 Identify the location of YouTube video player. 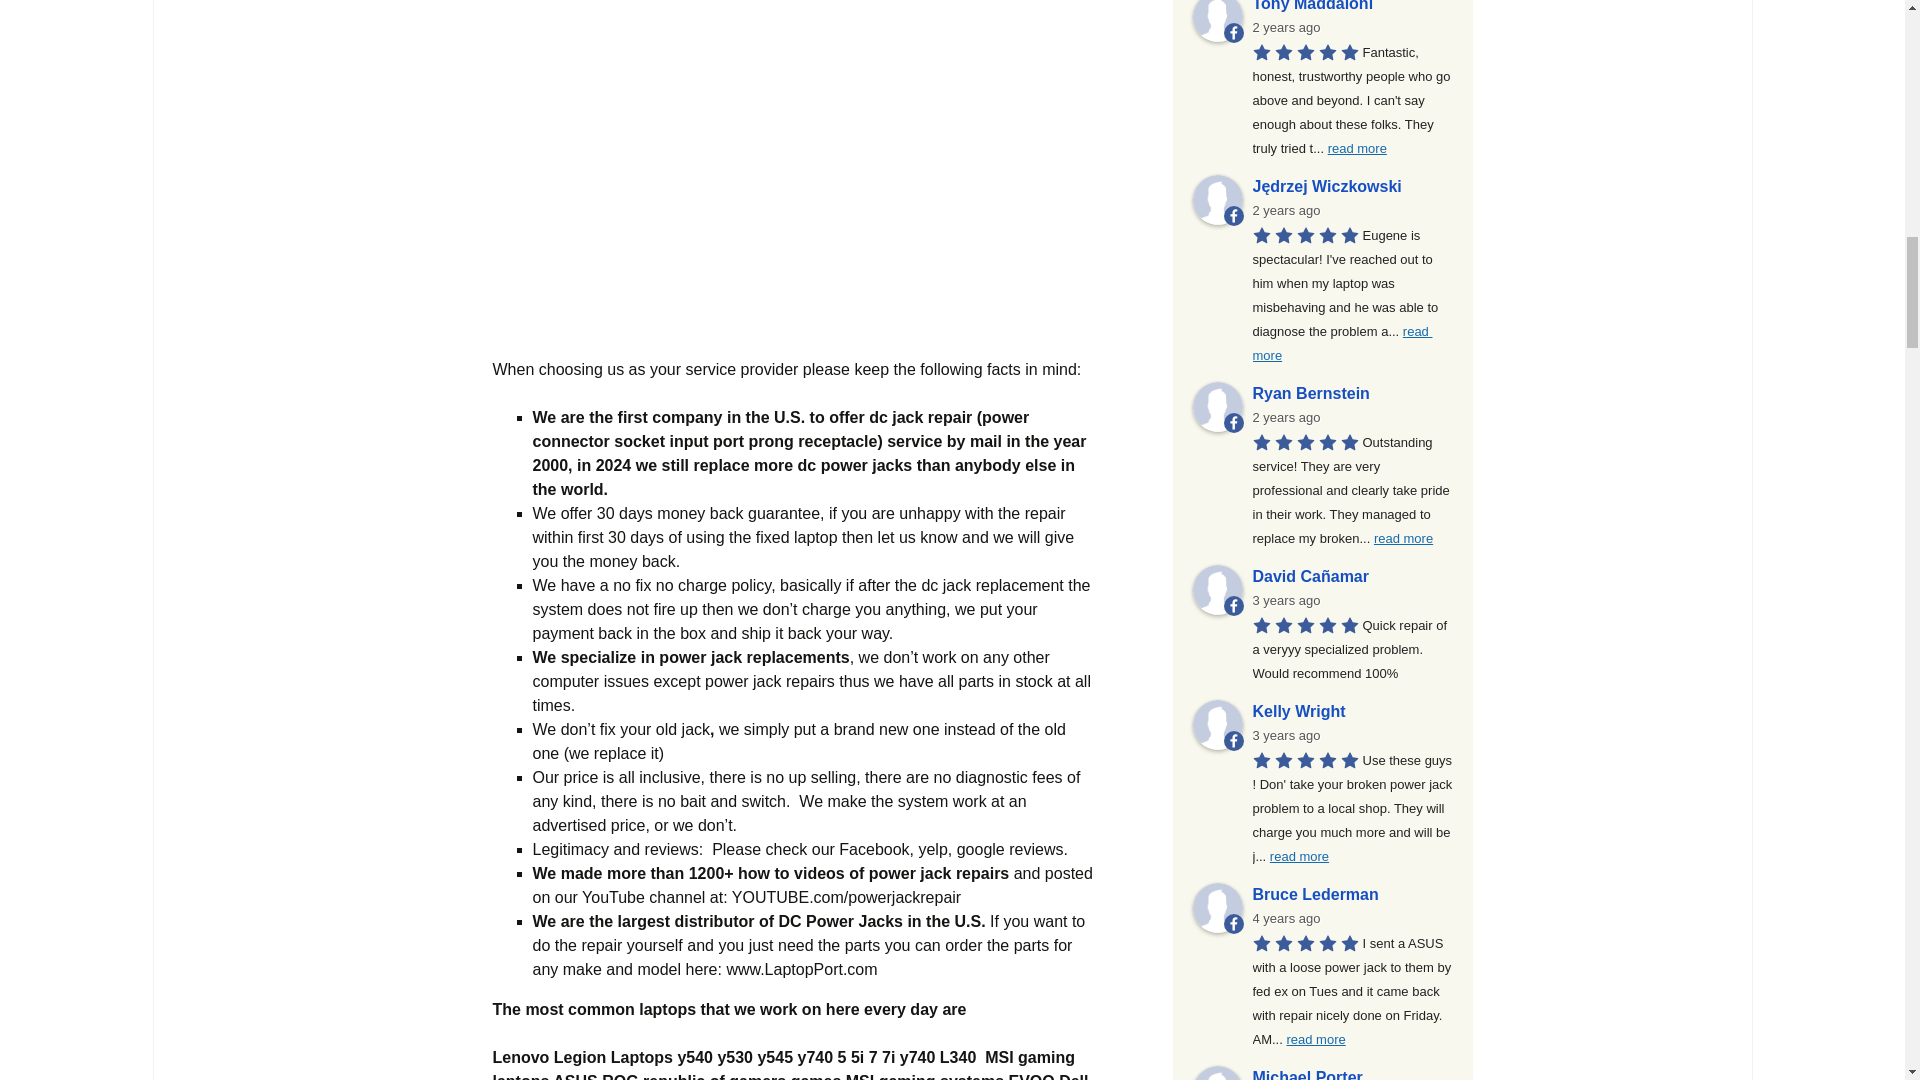
(794, 167).